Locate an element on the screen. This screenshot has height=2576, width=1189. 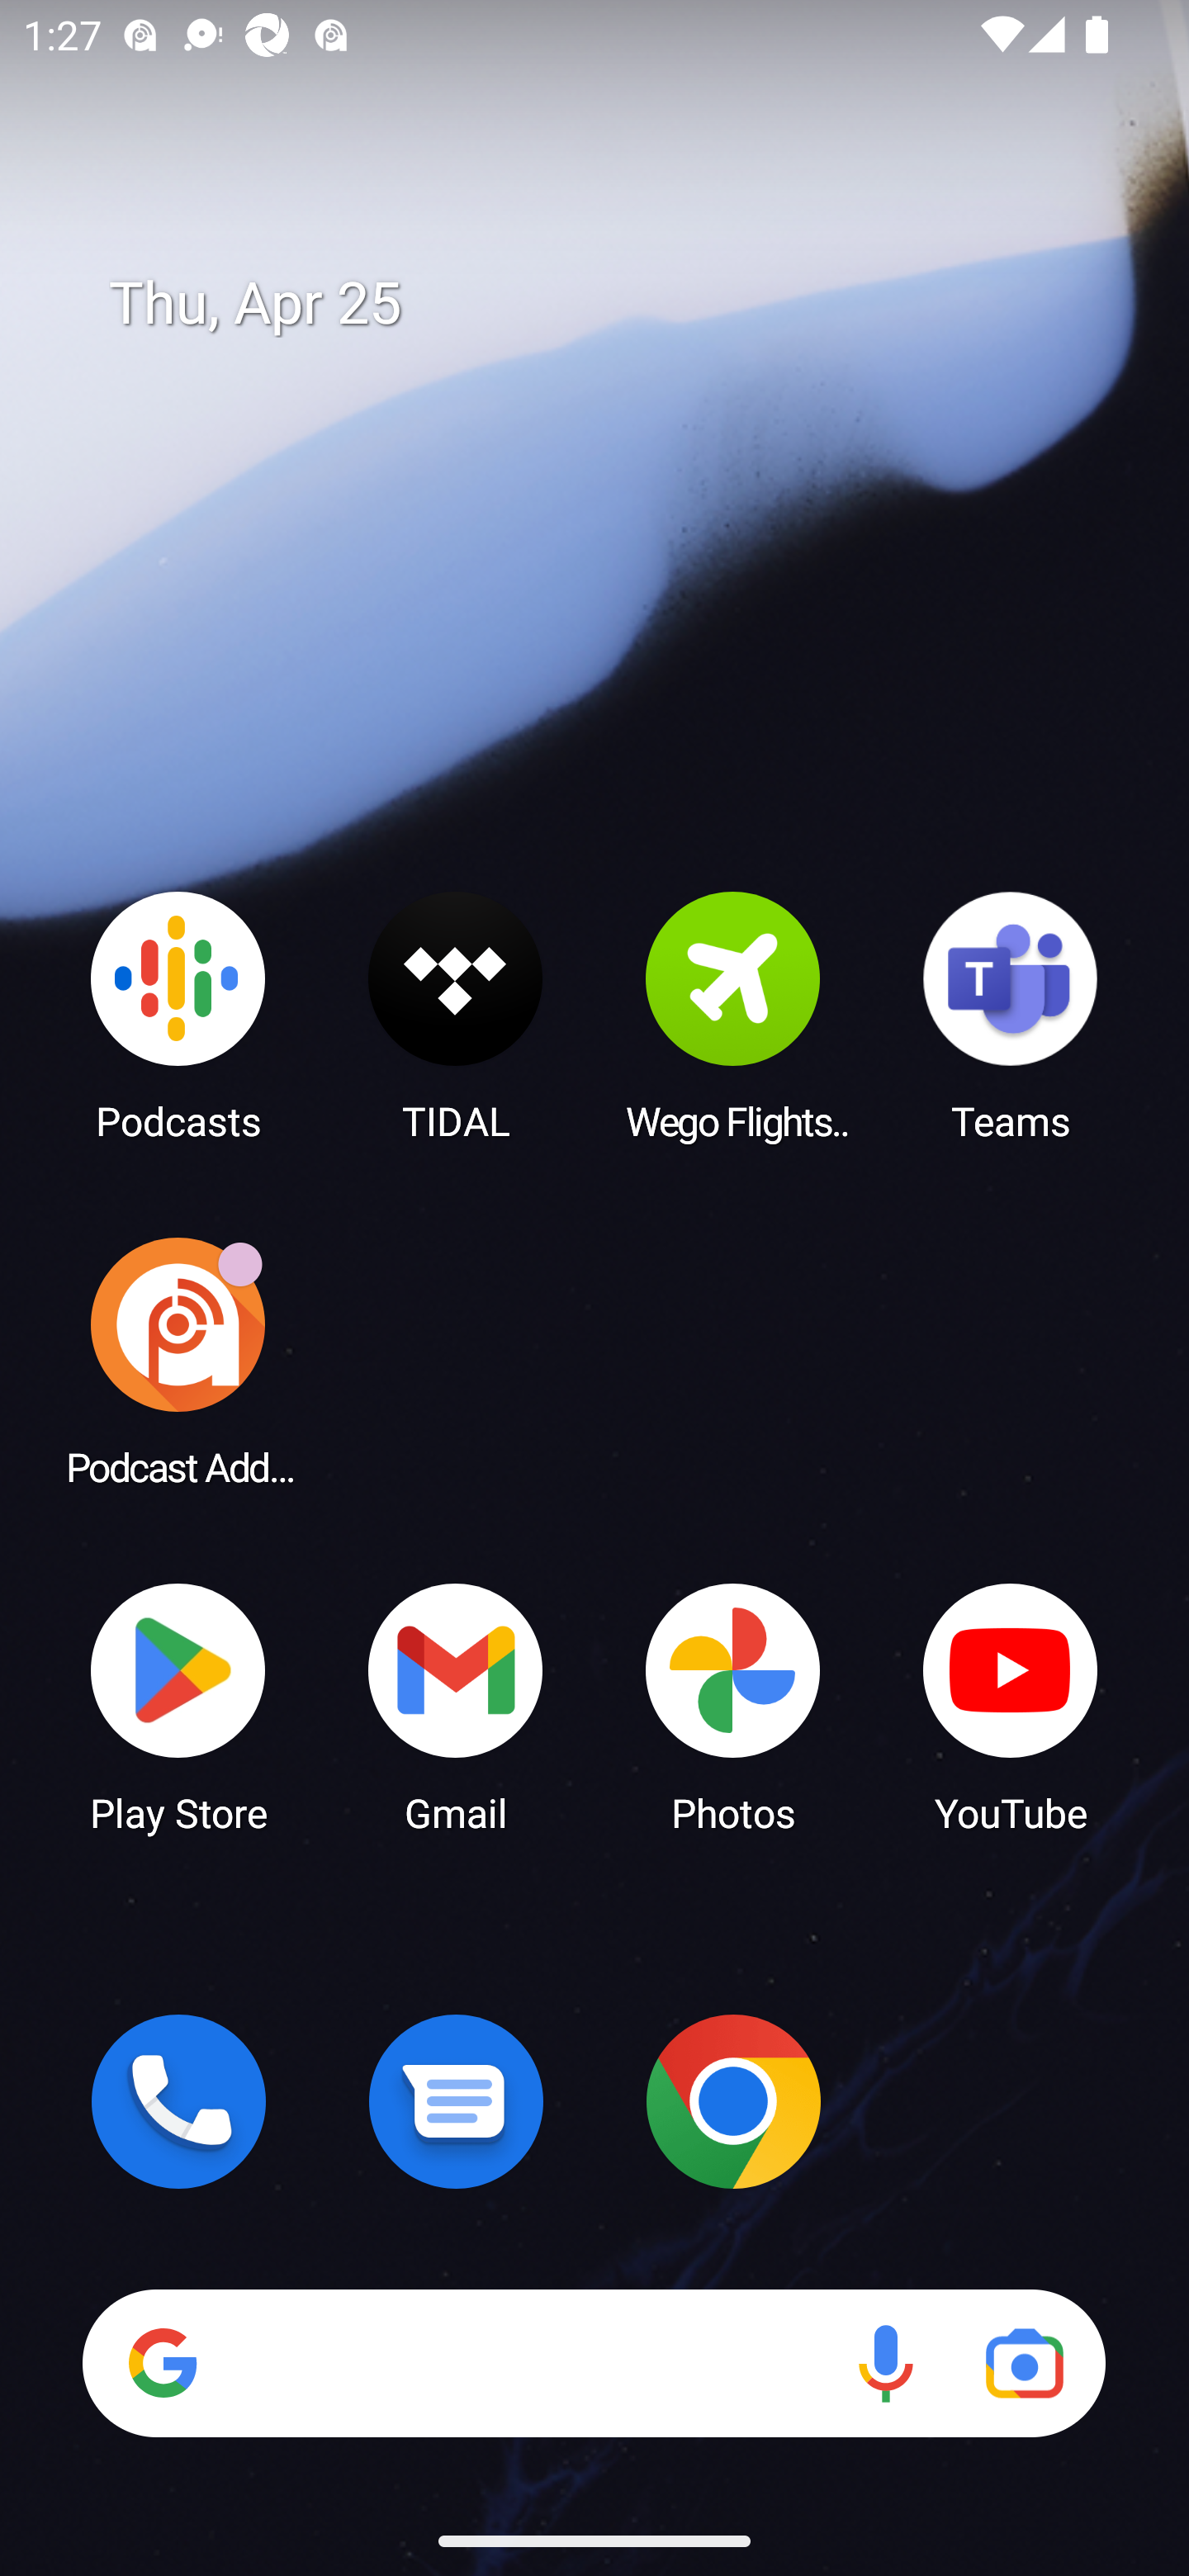
Google Lens is located at coordinates (1024, 2363).